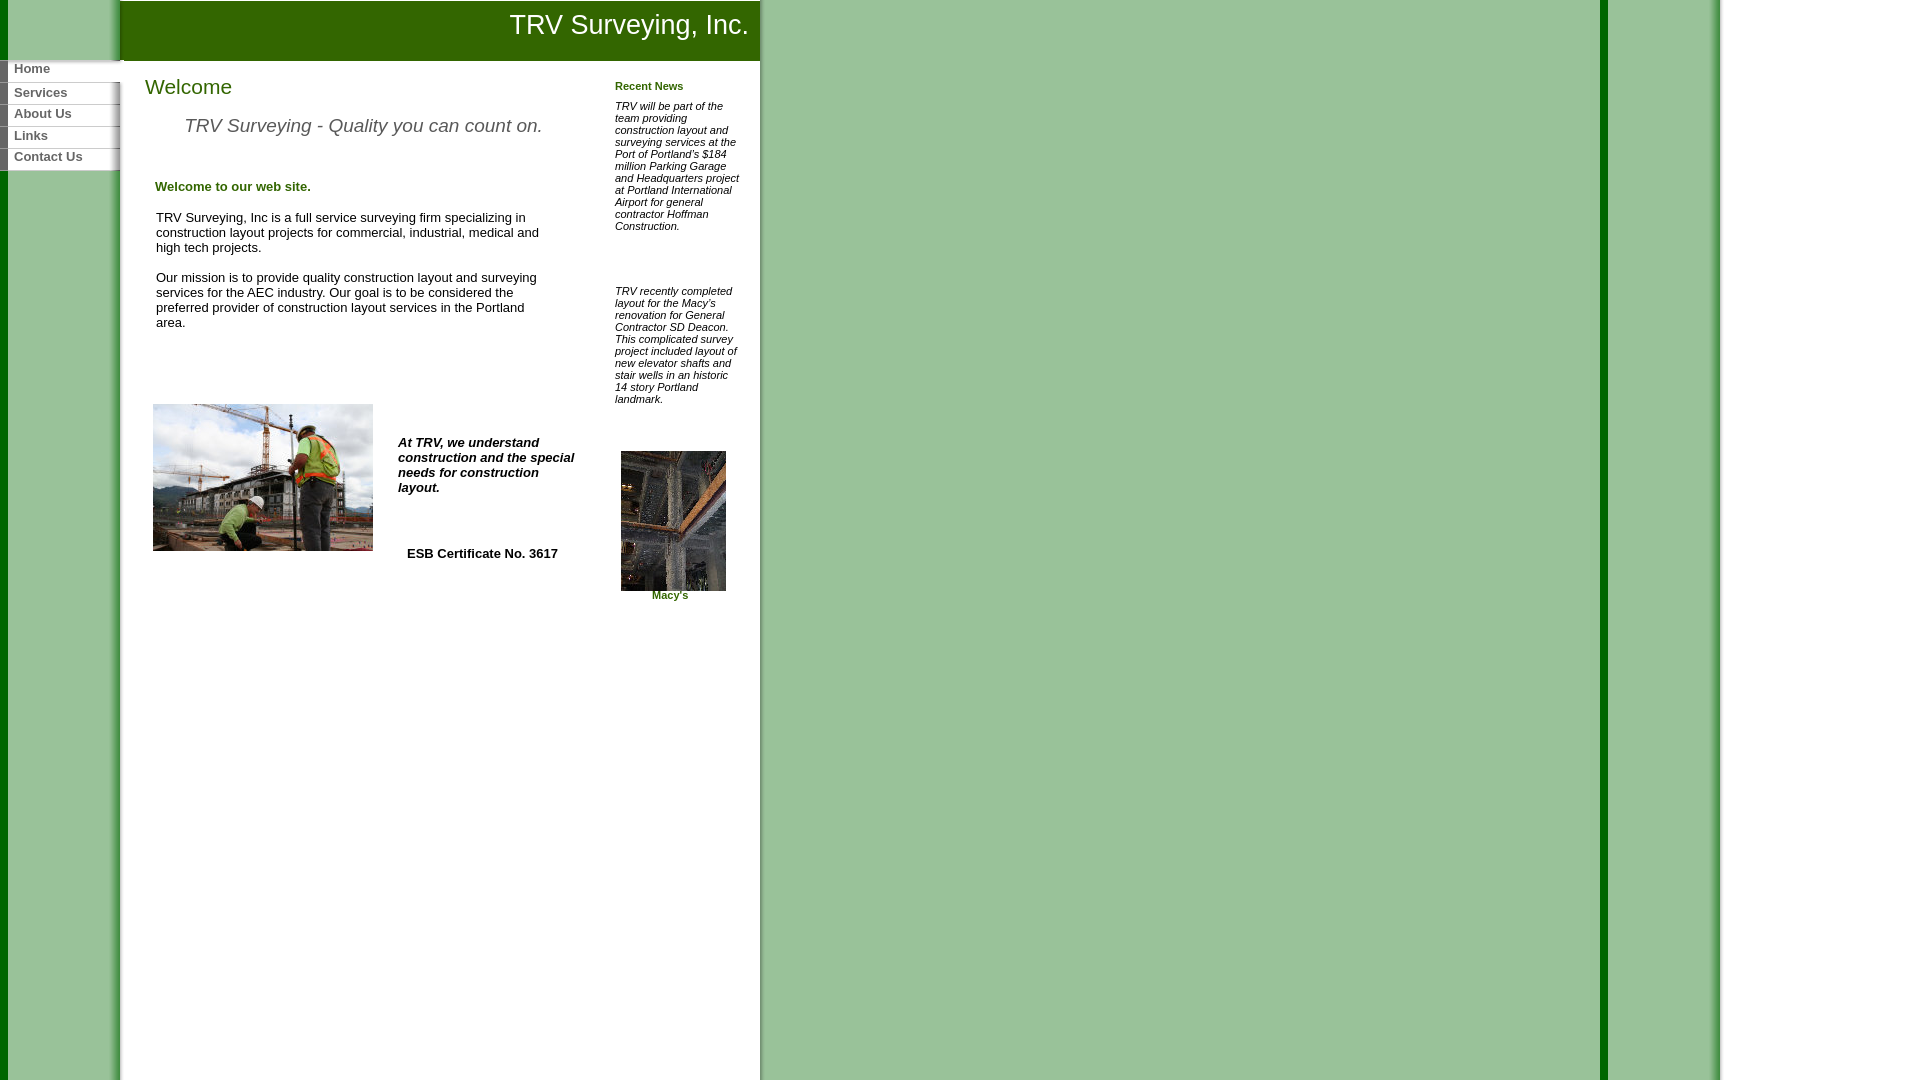 The image size is (1920, 1080). What do you see at coordinates (42, 112) in the screenshot?
I see `About Us` at bounding box center [42, 112].